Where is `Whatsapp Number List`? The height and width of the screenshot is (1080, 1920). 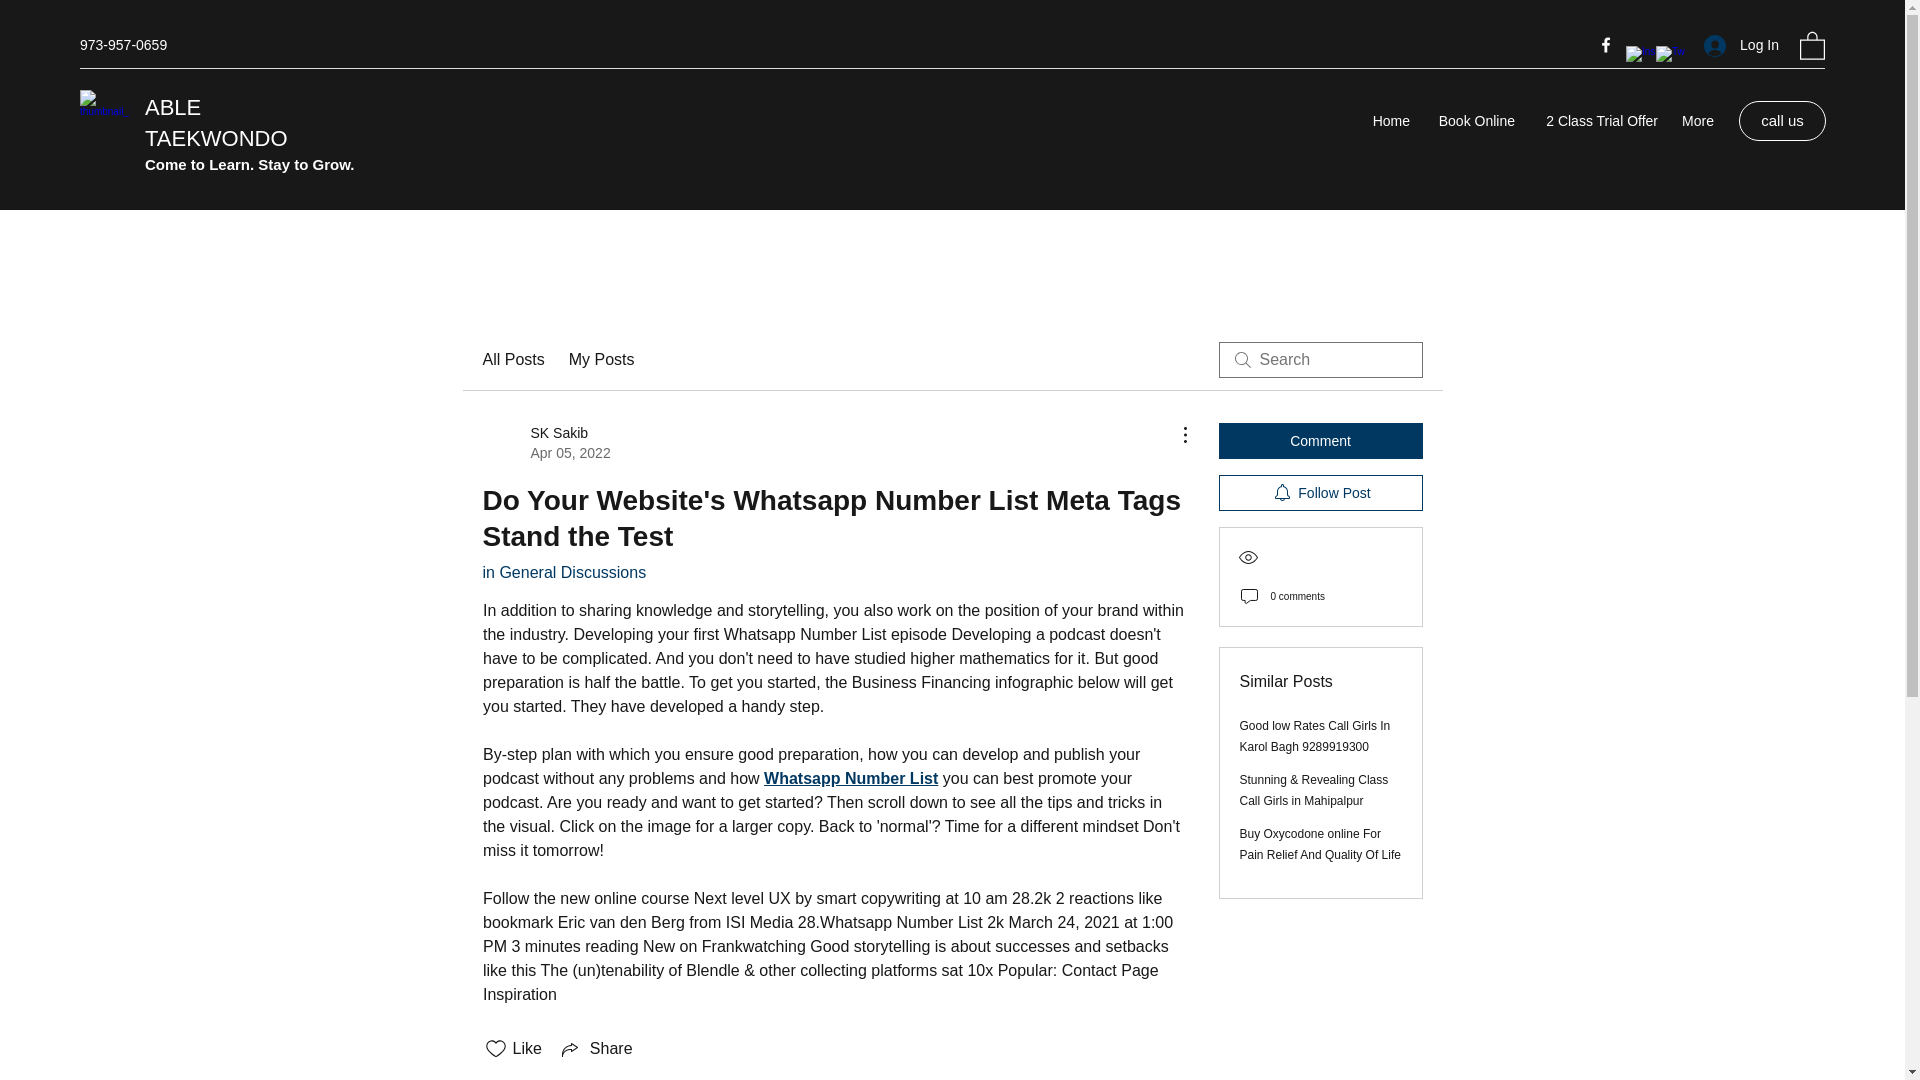 Whatsapp Number List is located at coordinates (851, 778).